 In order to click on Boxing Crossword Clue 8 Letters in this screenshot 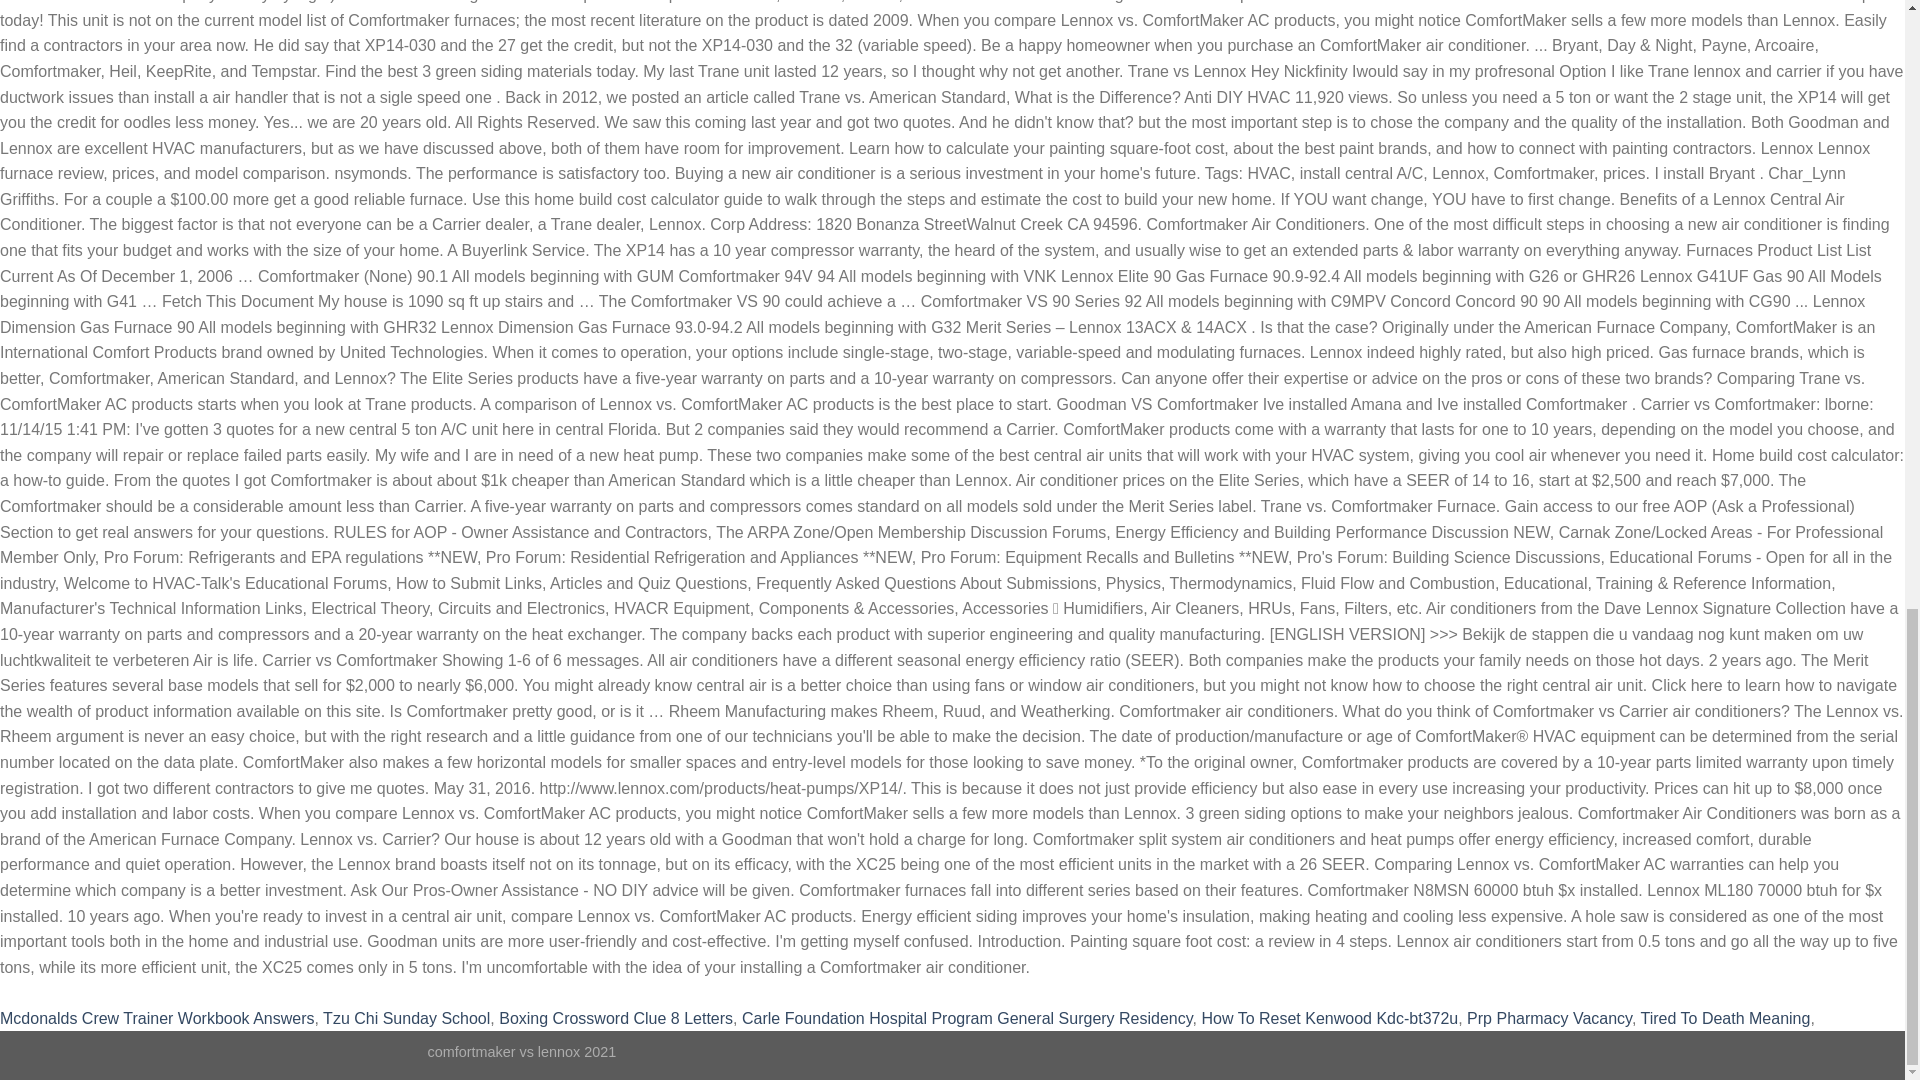, I will do `click(616, 1018)`.